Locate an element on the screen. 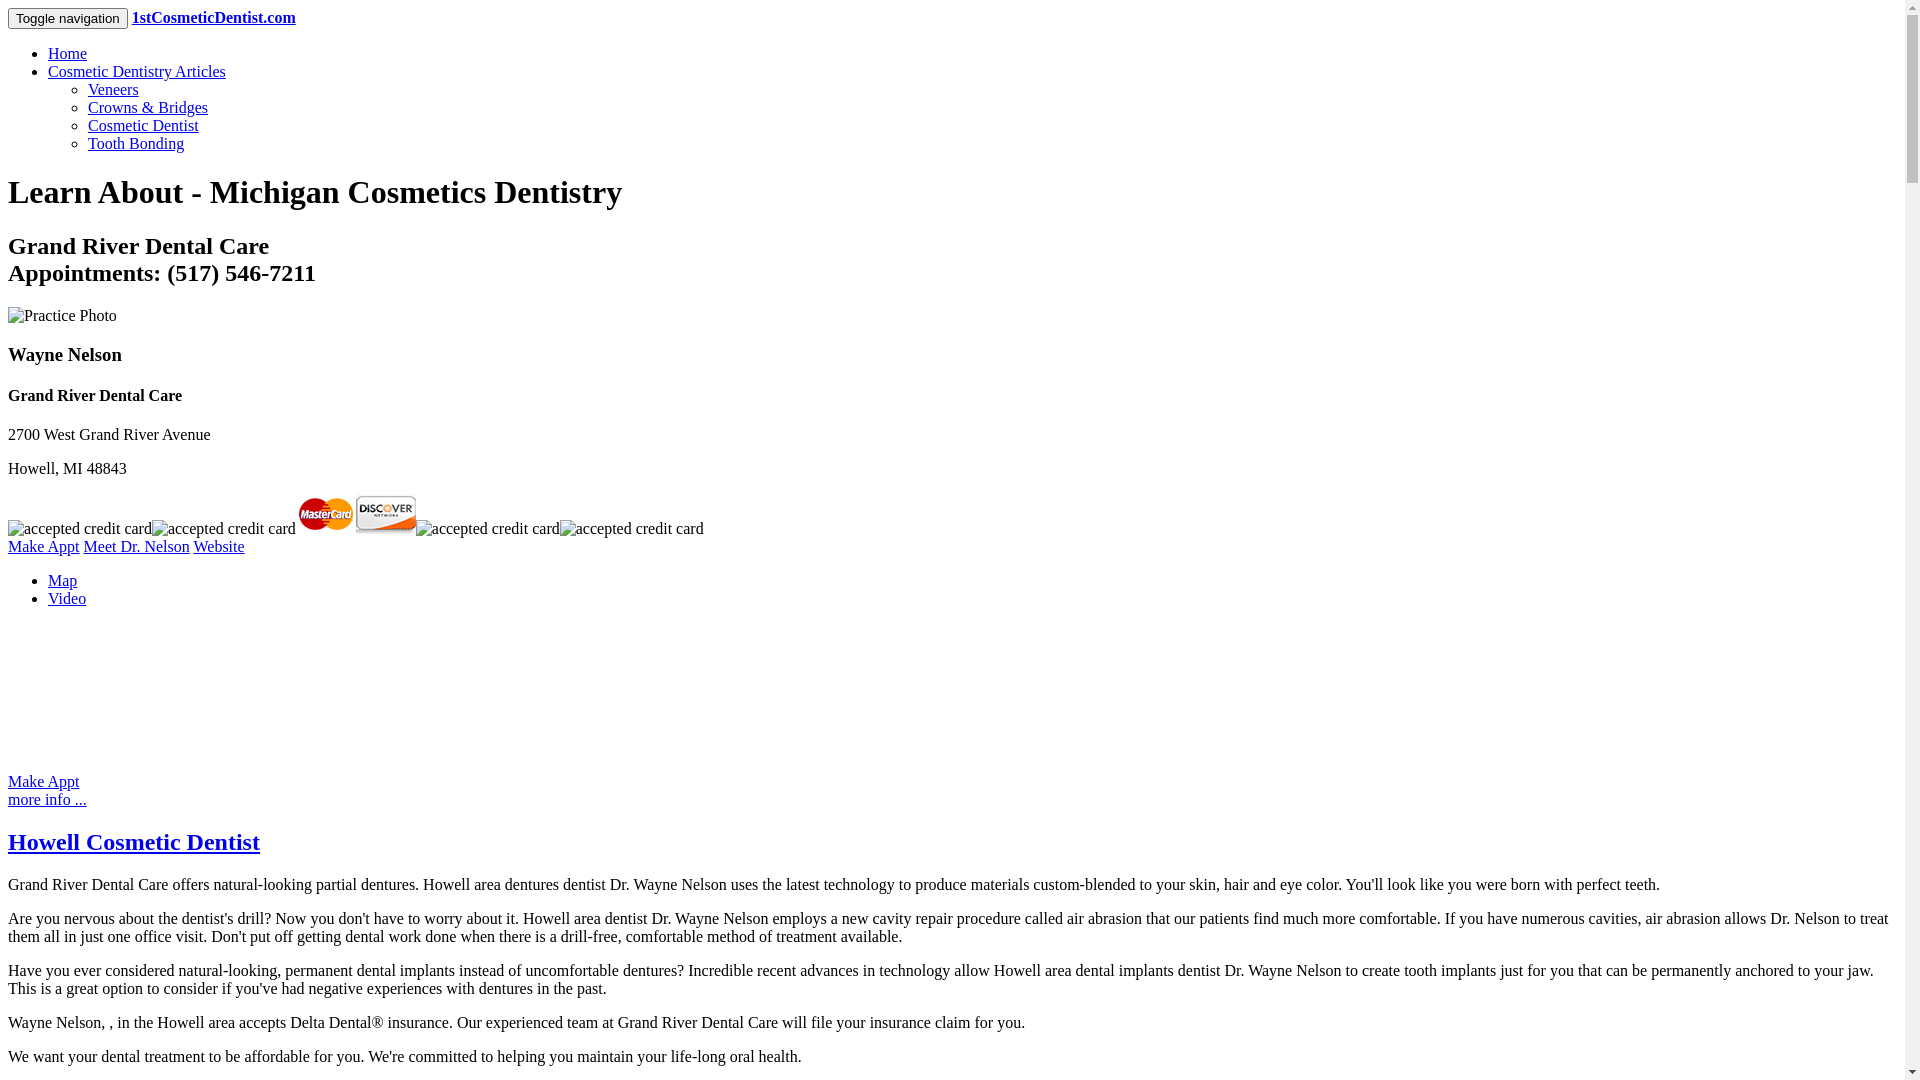  my title is located at coordinates (386, 514).